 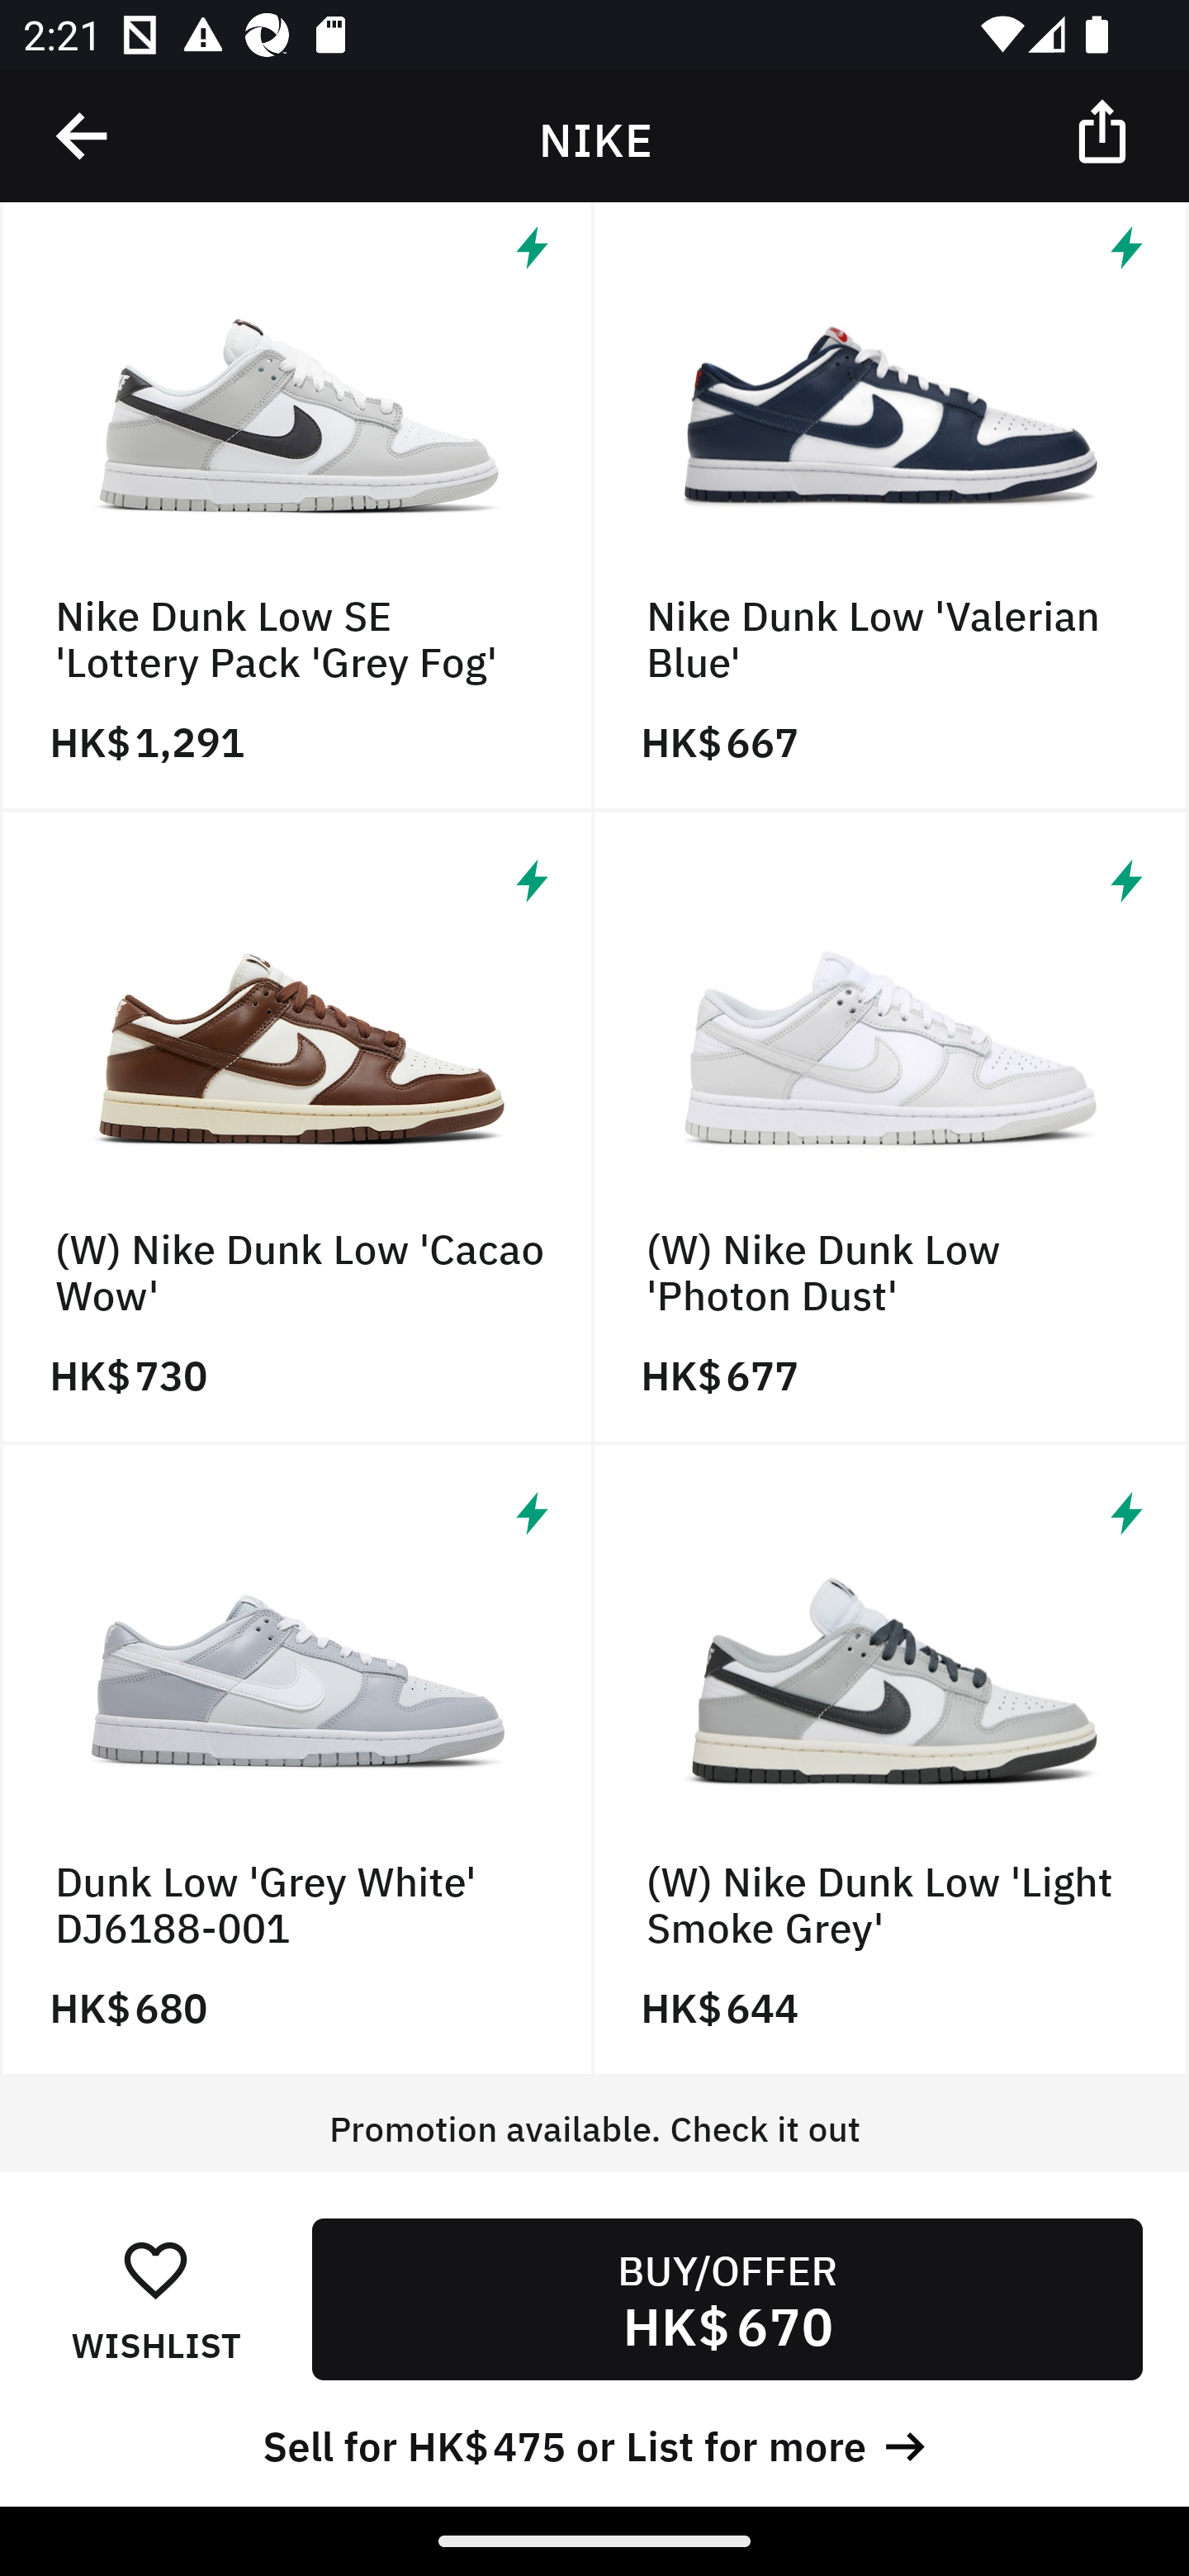 I want to click on , so click(x=1105, y=130).